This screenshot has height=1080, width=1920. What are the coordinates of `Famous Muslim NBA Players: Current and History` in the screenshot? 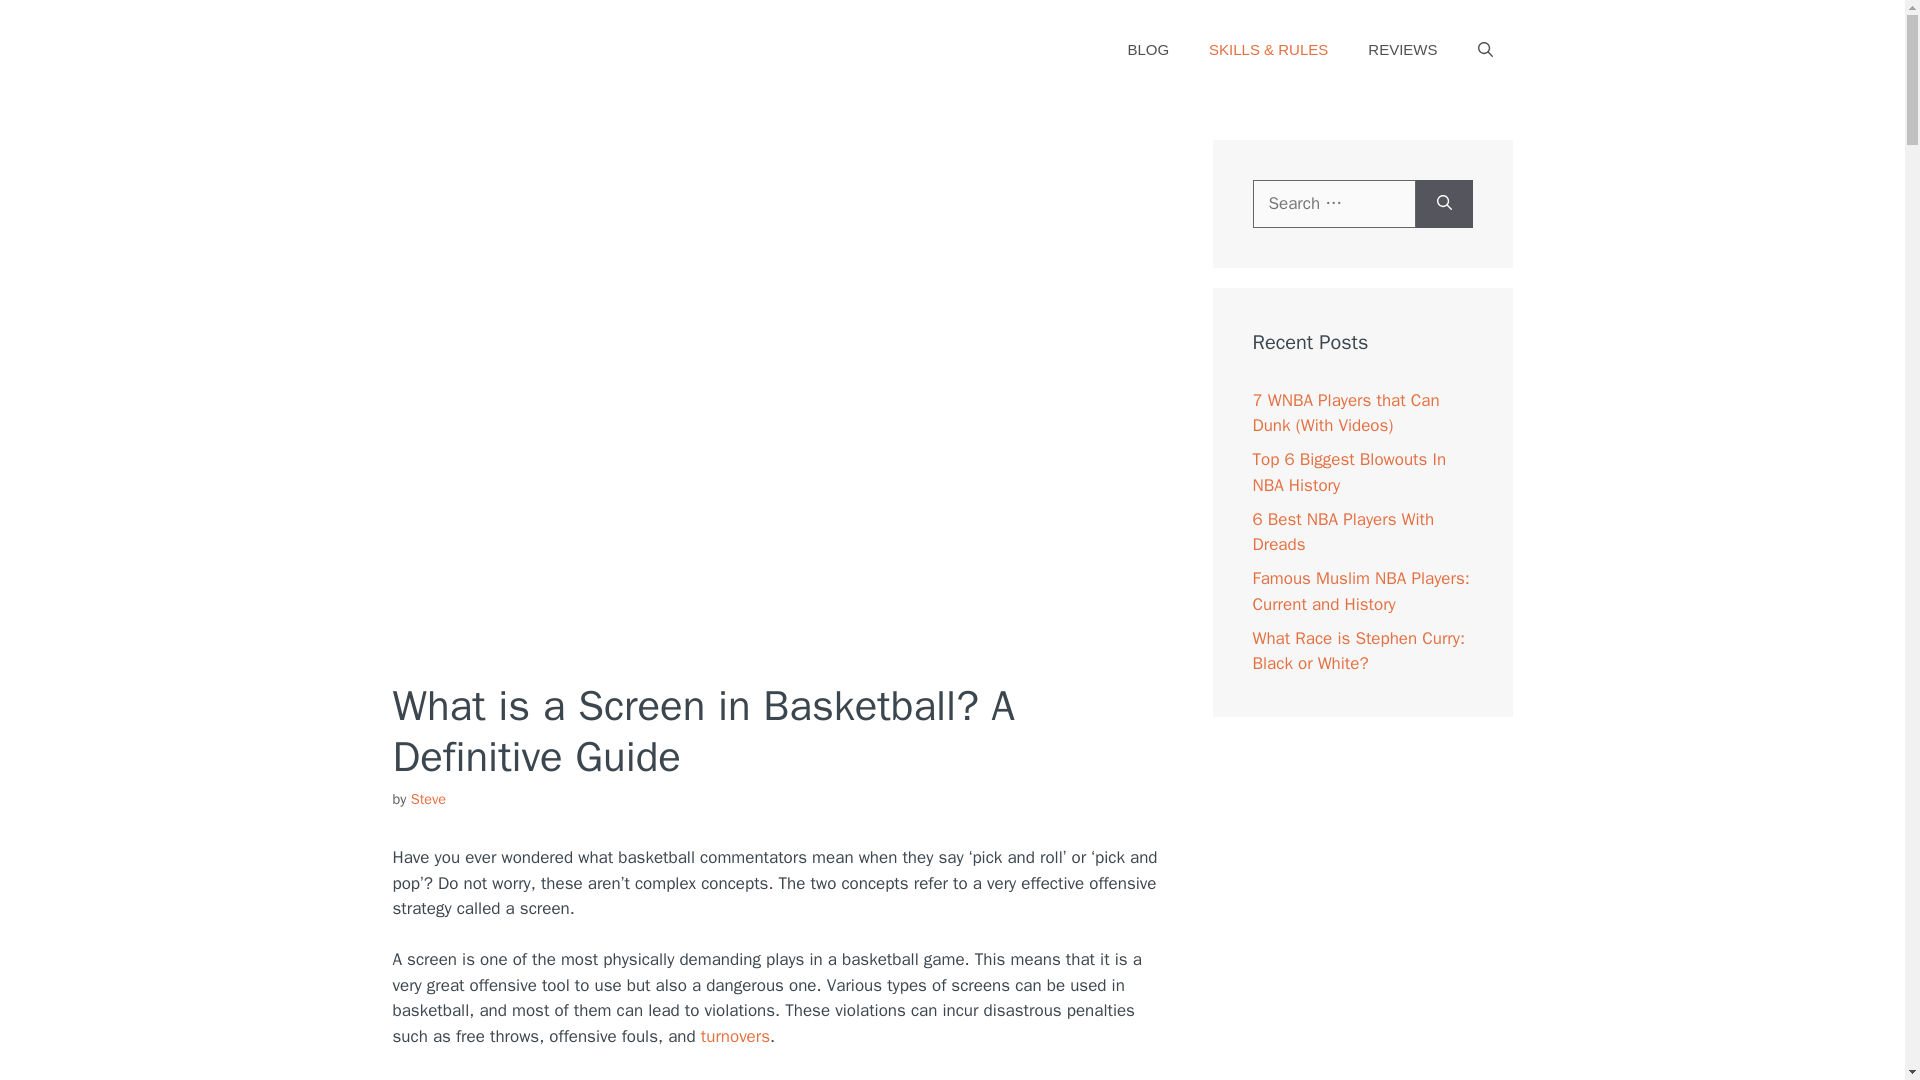 It's located at (1360, 591).